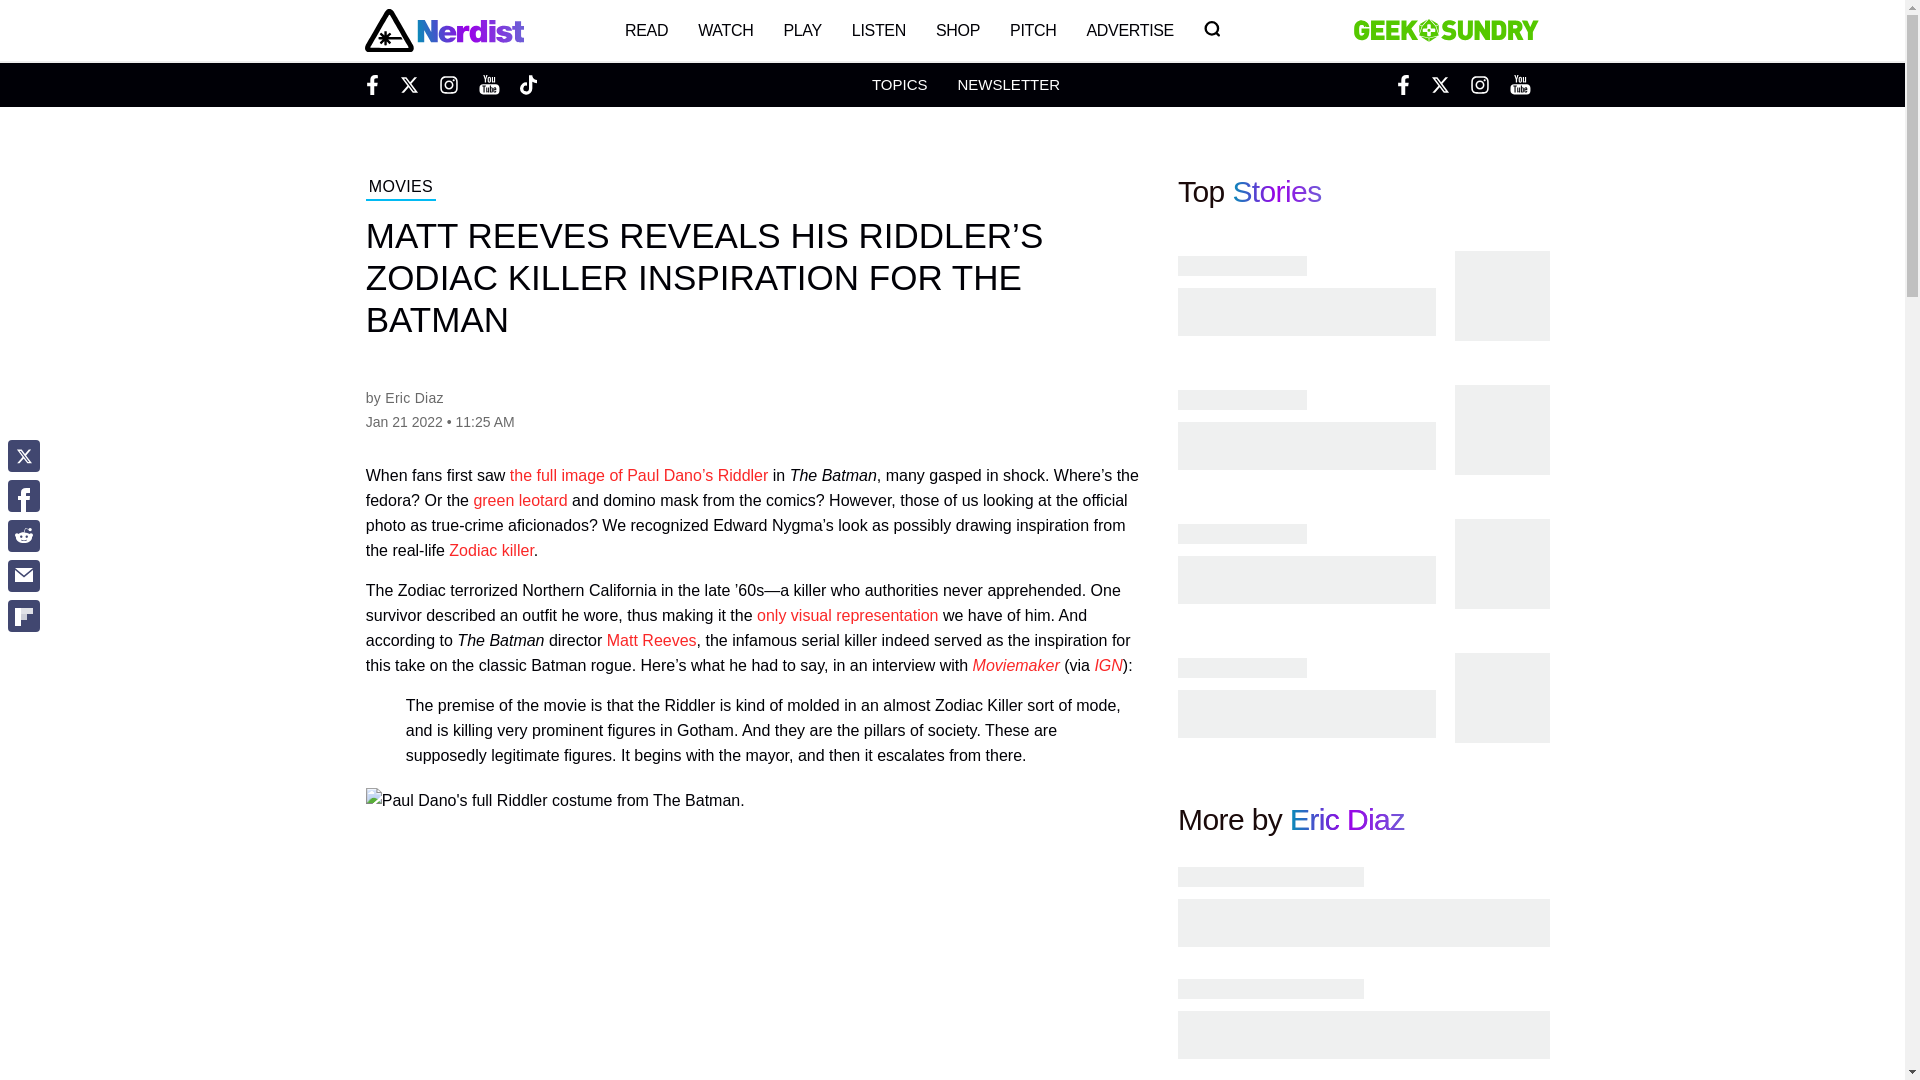  Describe the element at coordinates (1108, 664) in the screenshot. I see `IGN` at that location.